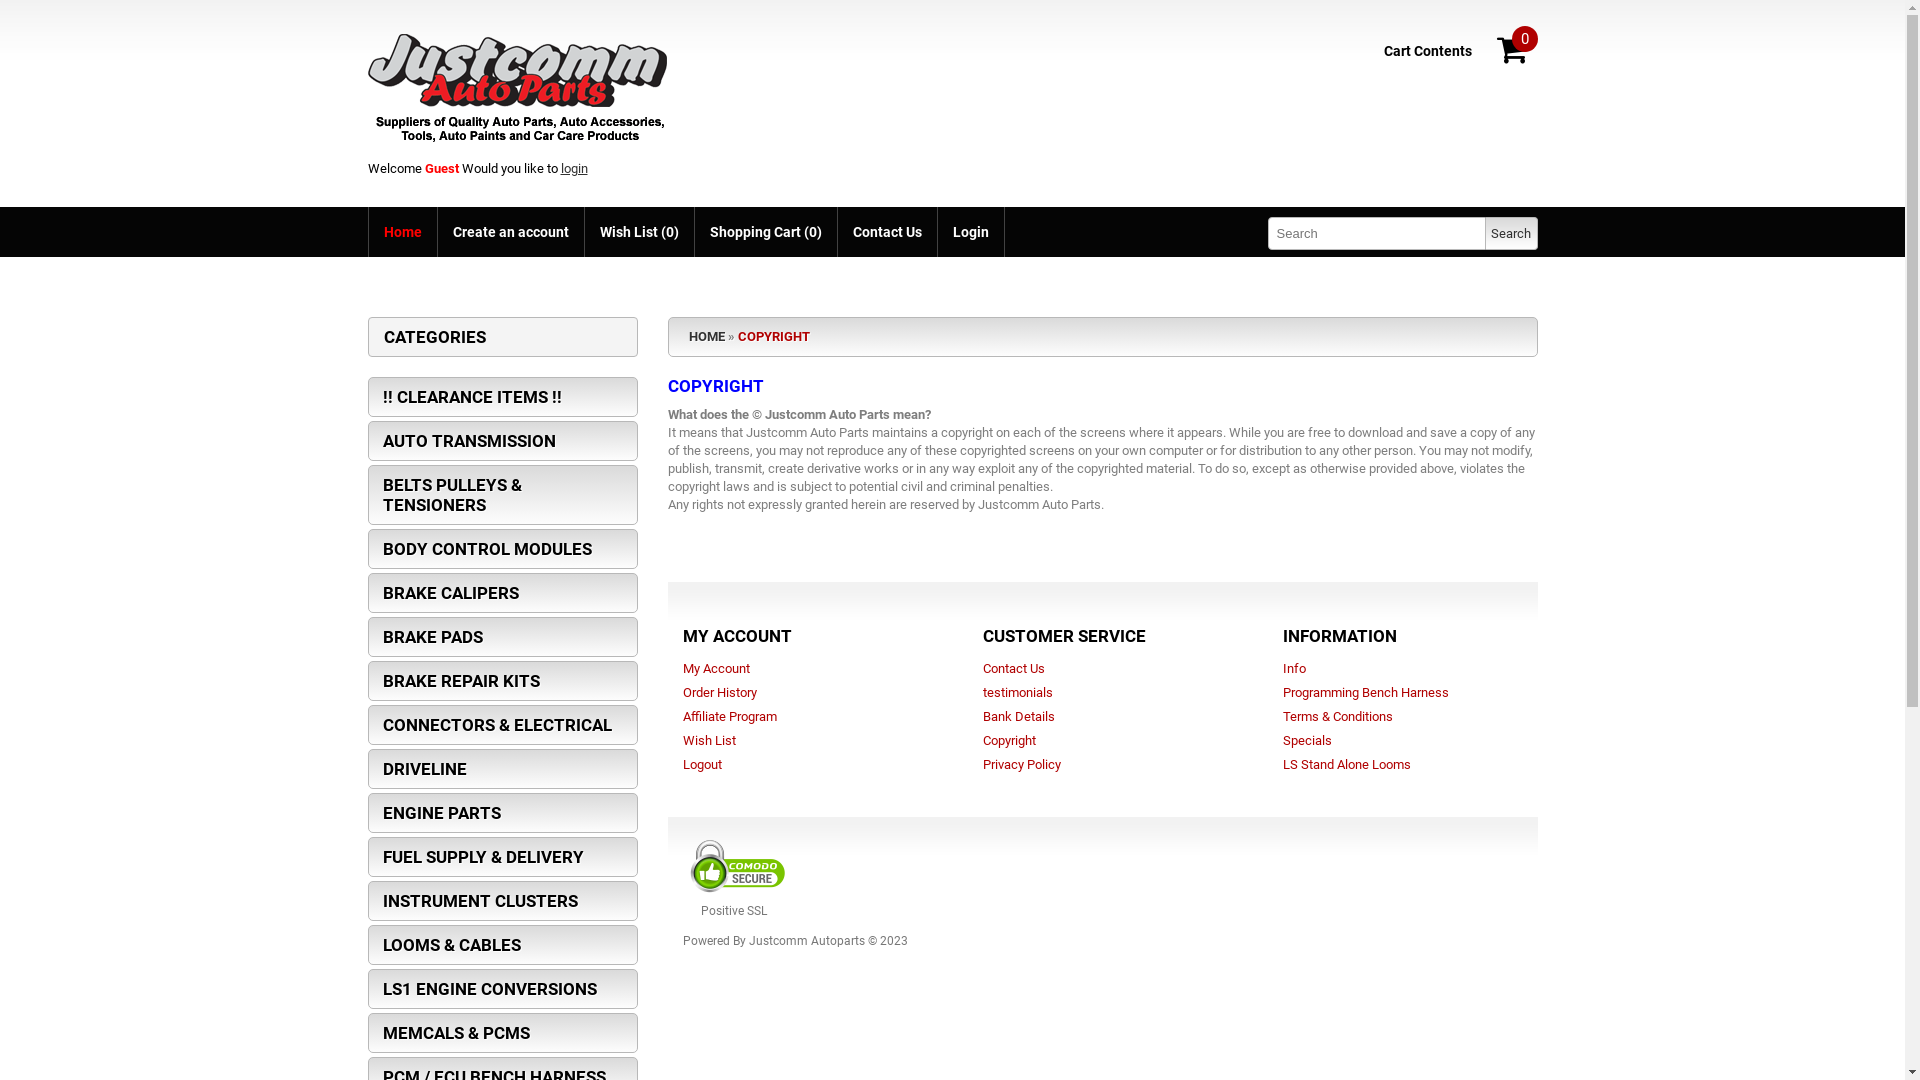 The width and height of the screenshot is (1920, 1080). What do you see at coordinates (729, 716) in the screenshot?
I see `Affiliate Program` at bounding box center [729, 716].